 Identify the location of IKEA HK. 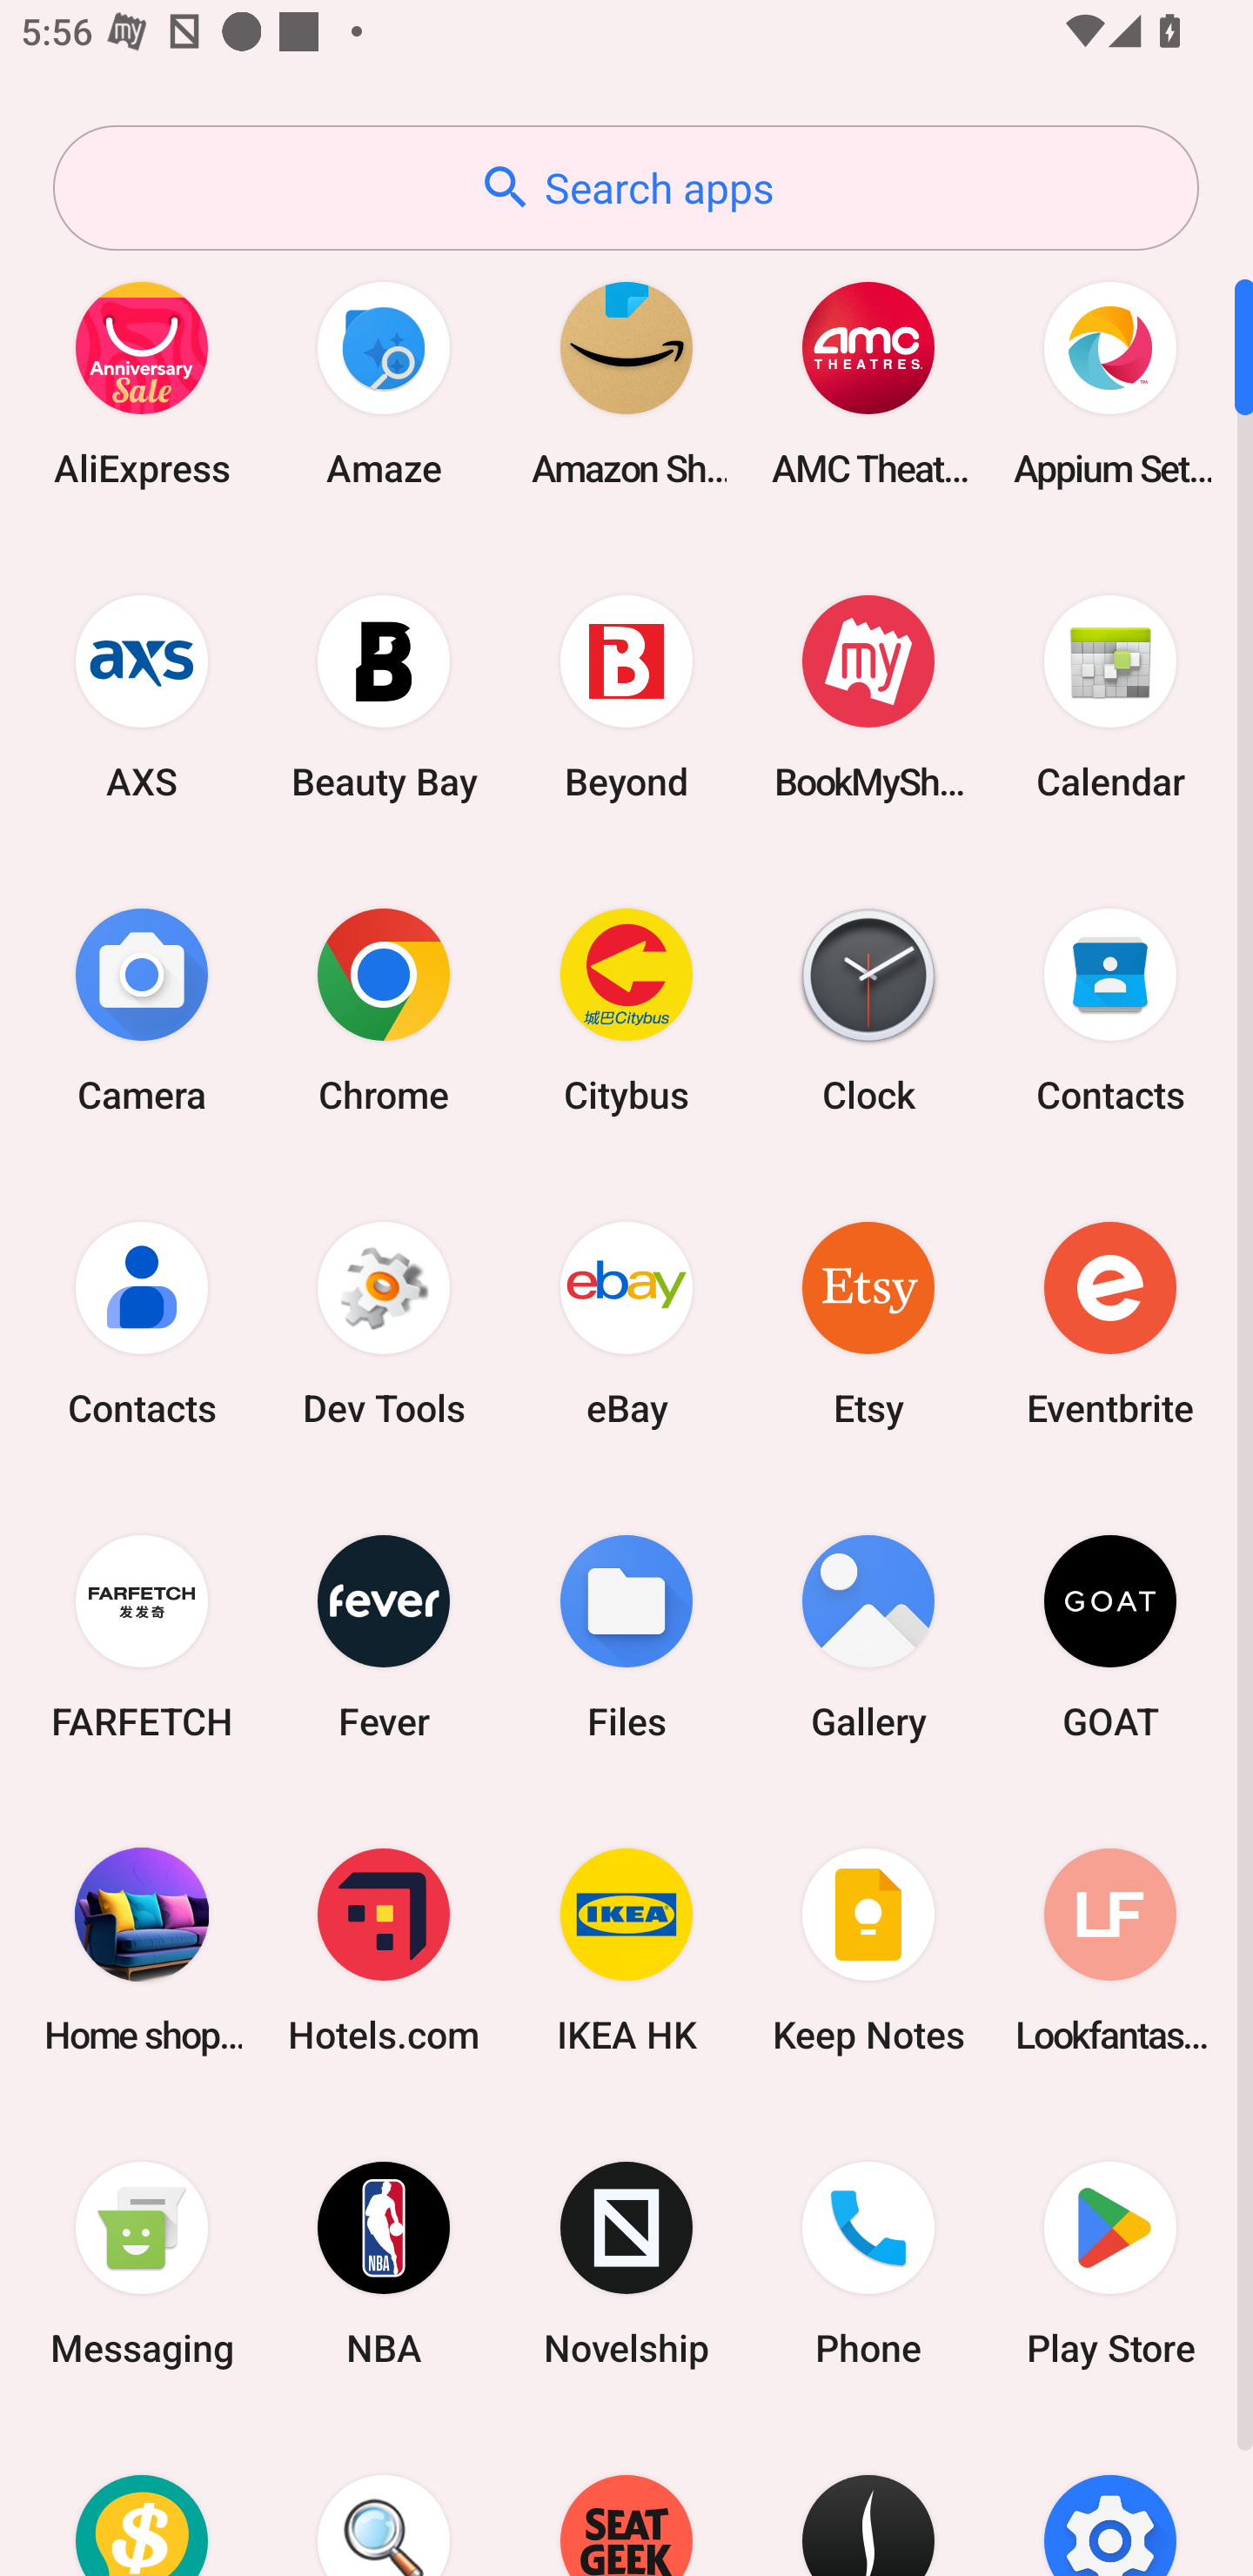
(626, 1949).